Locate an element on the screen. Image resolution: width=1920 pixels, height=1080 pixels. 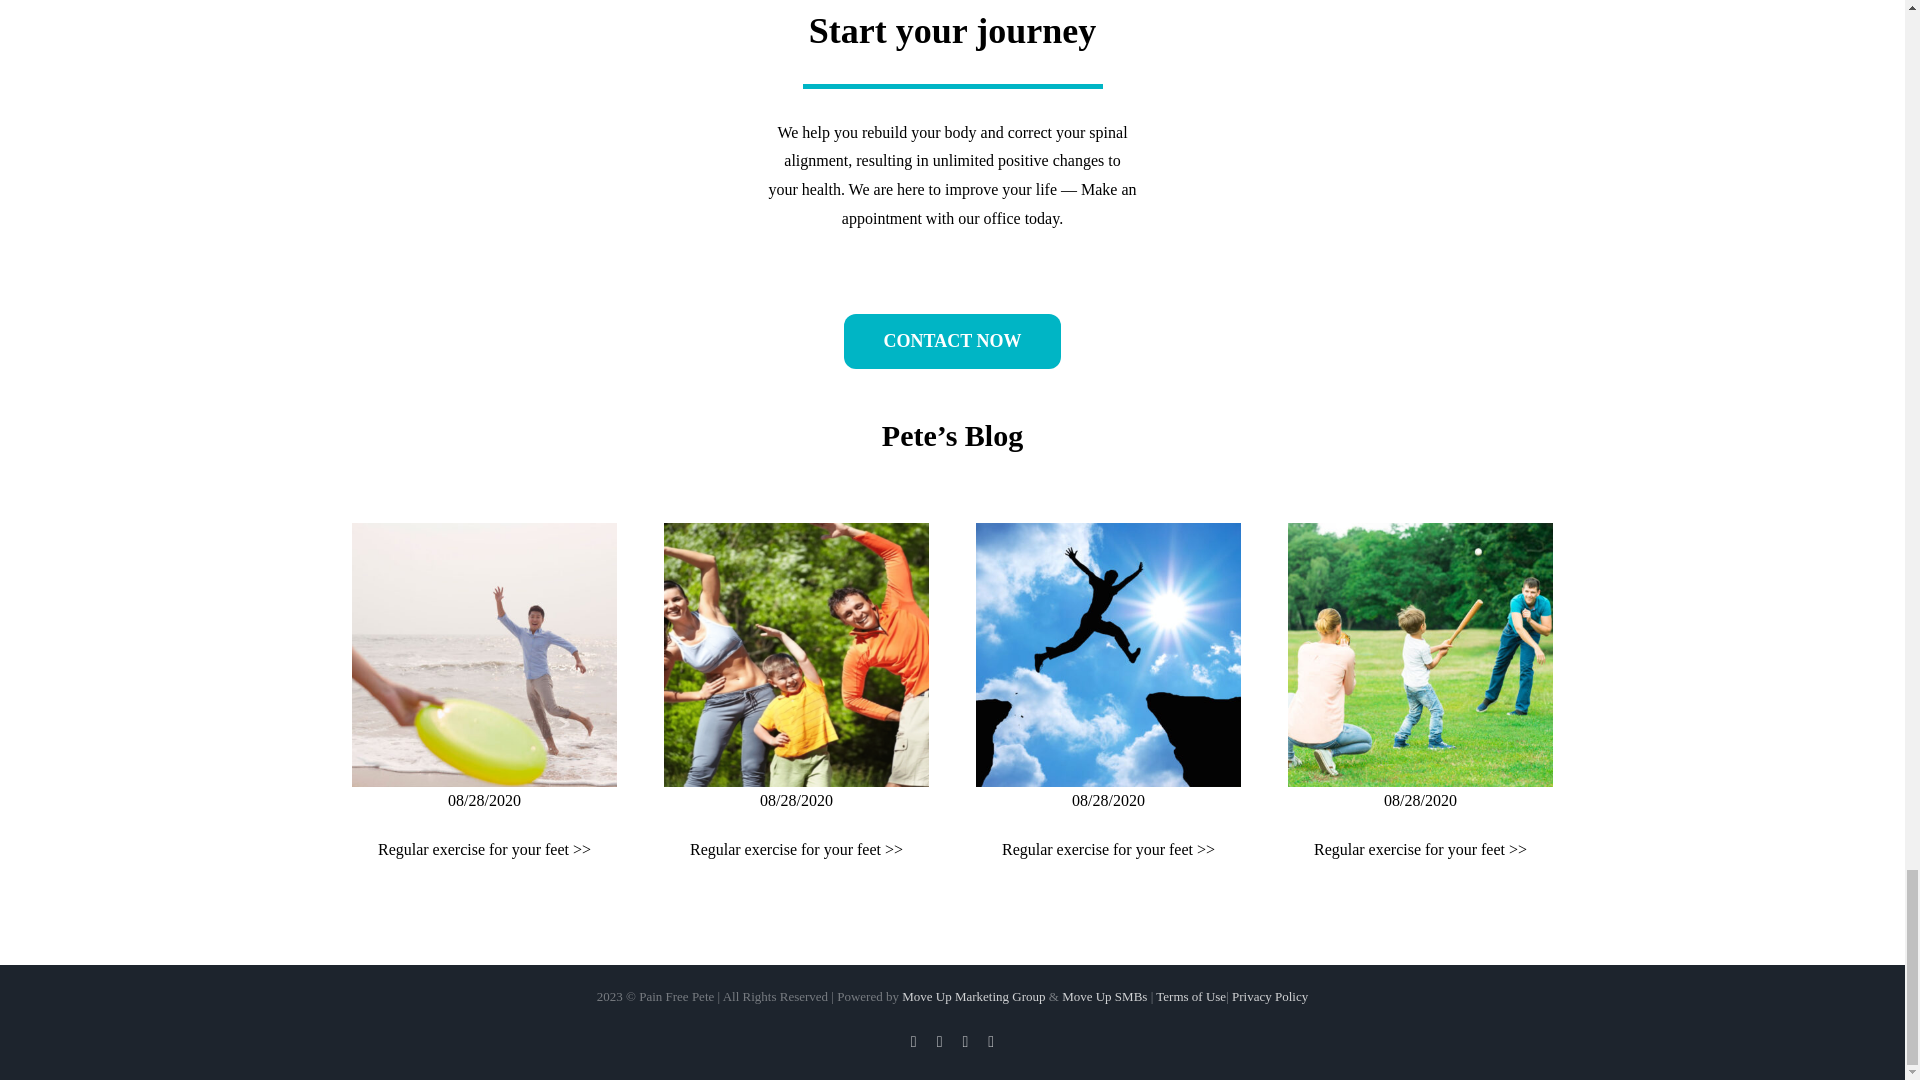
bbb is located at coordinates (796, 654).